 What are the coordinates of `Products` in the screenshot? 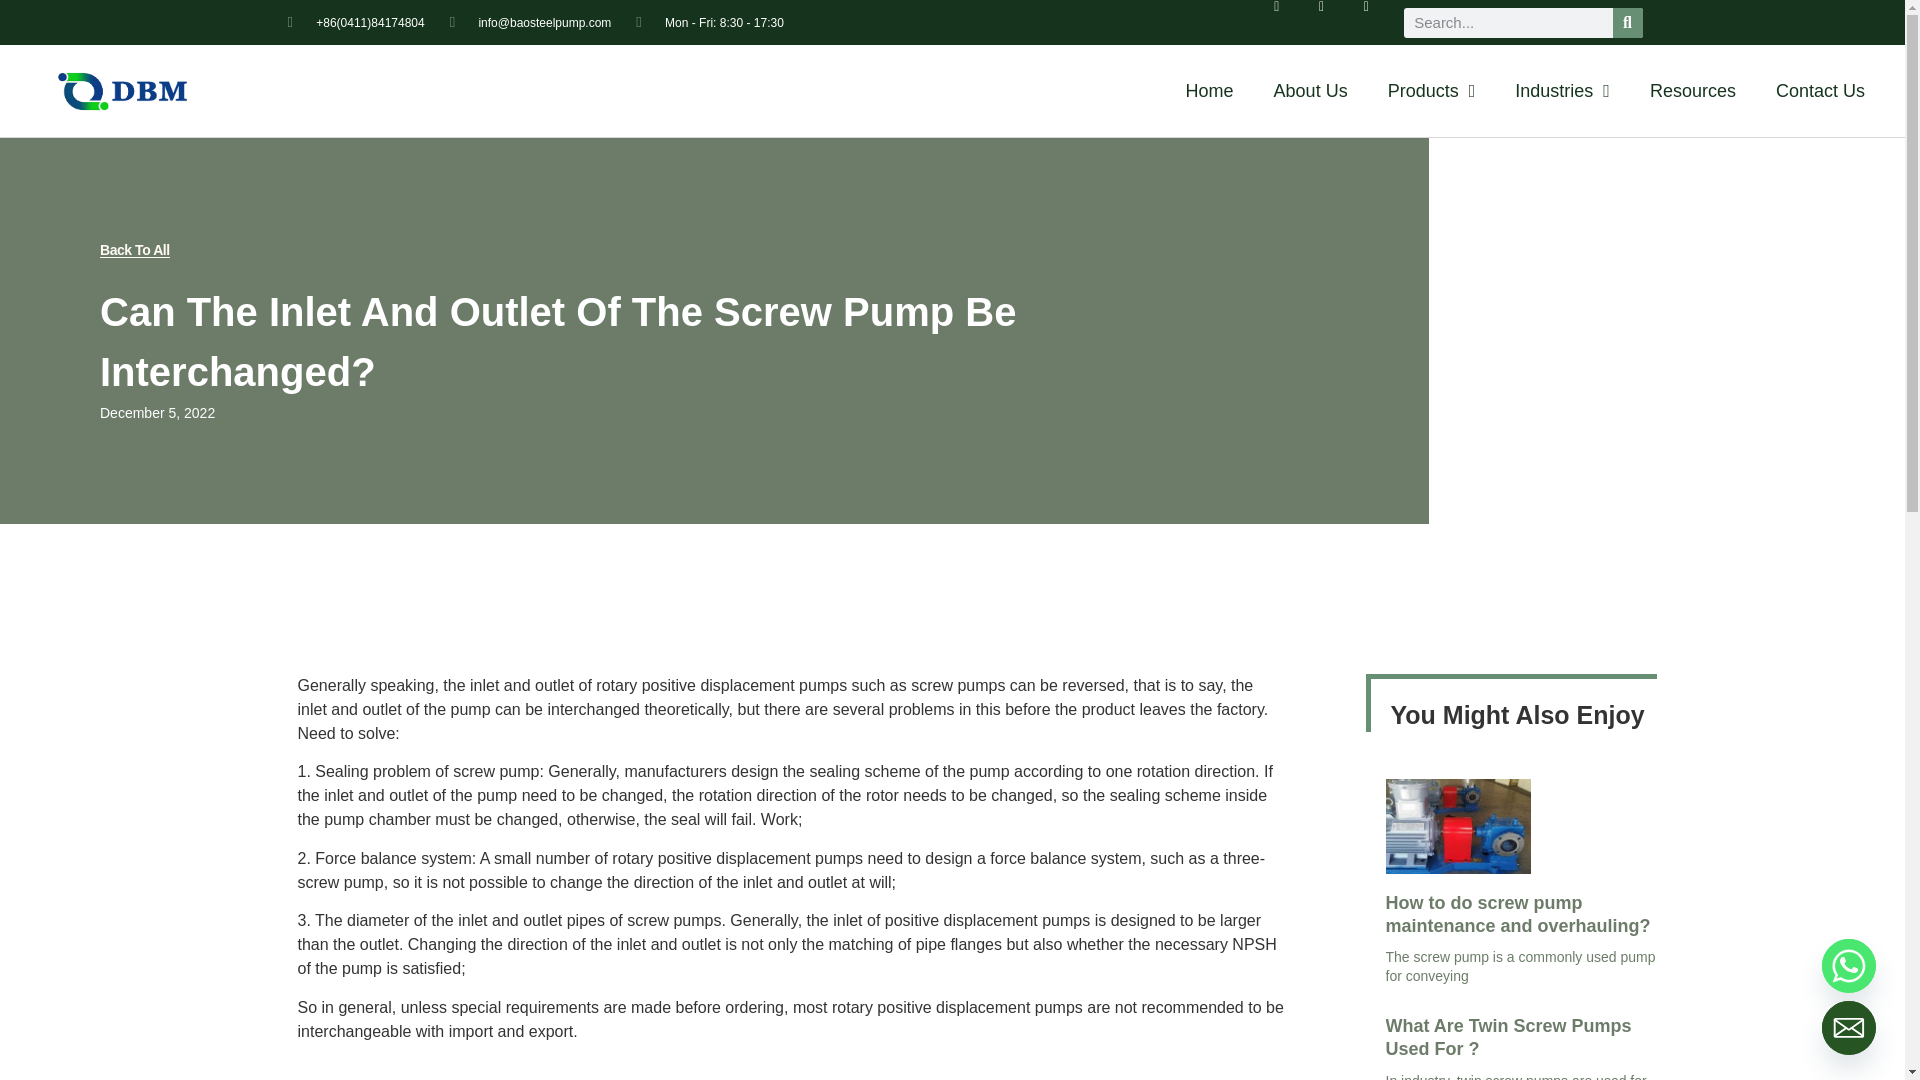 It's located at (1431, 91).